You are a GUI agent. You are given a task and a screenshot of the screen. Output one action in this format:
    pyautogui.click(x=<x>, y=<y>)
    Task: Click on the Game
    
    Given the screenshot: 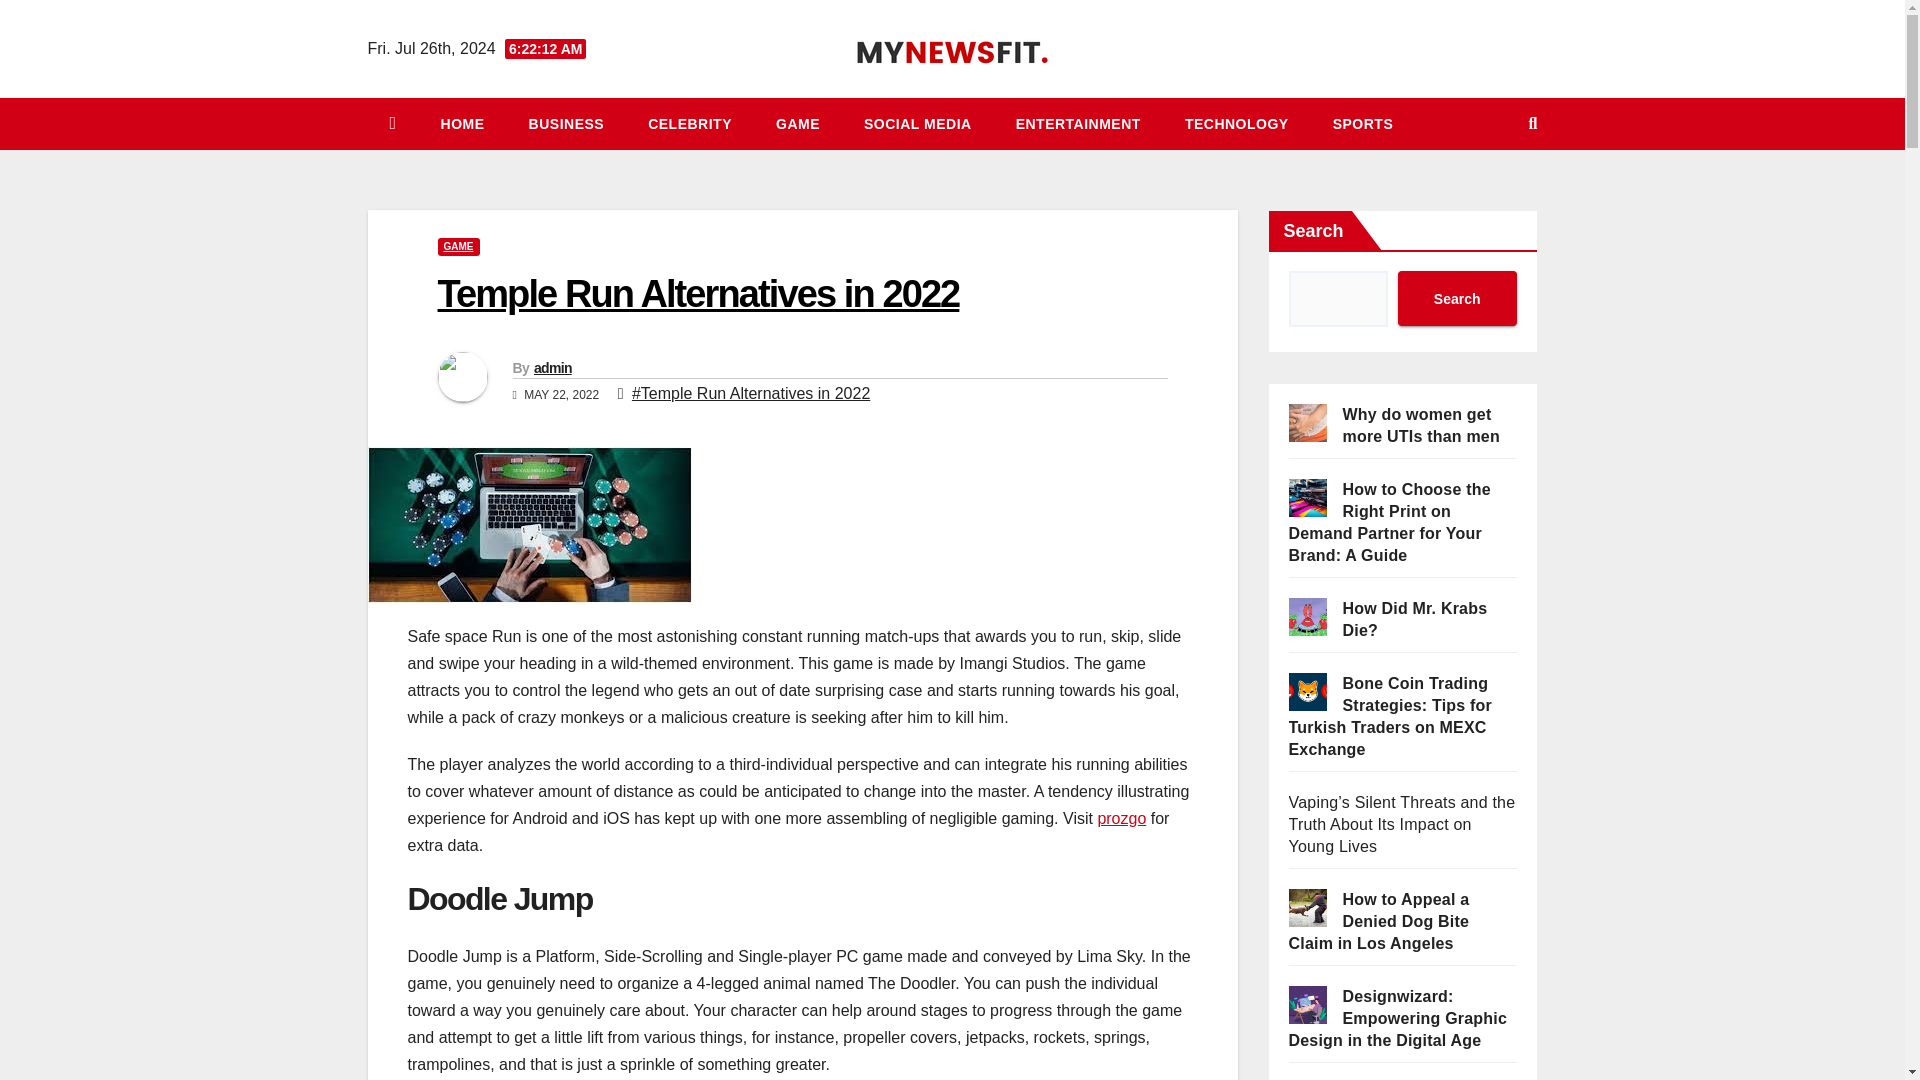 What is the action you would take?
    pyautogui.click(x=798, y=124)
    